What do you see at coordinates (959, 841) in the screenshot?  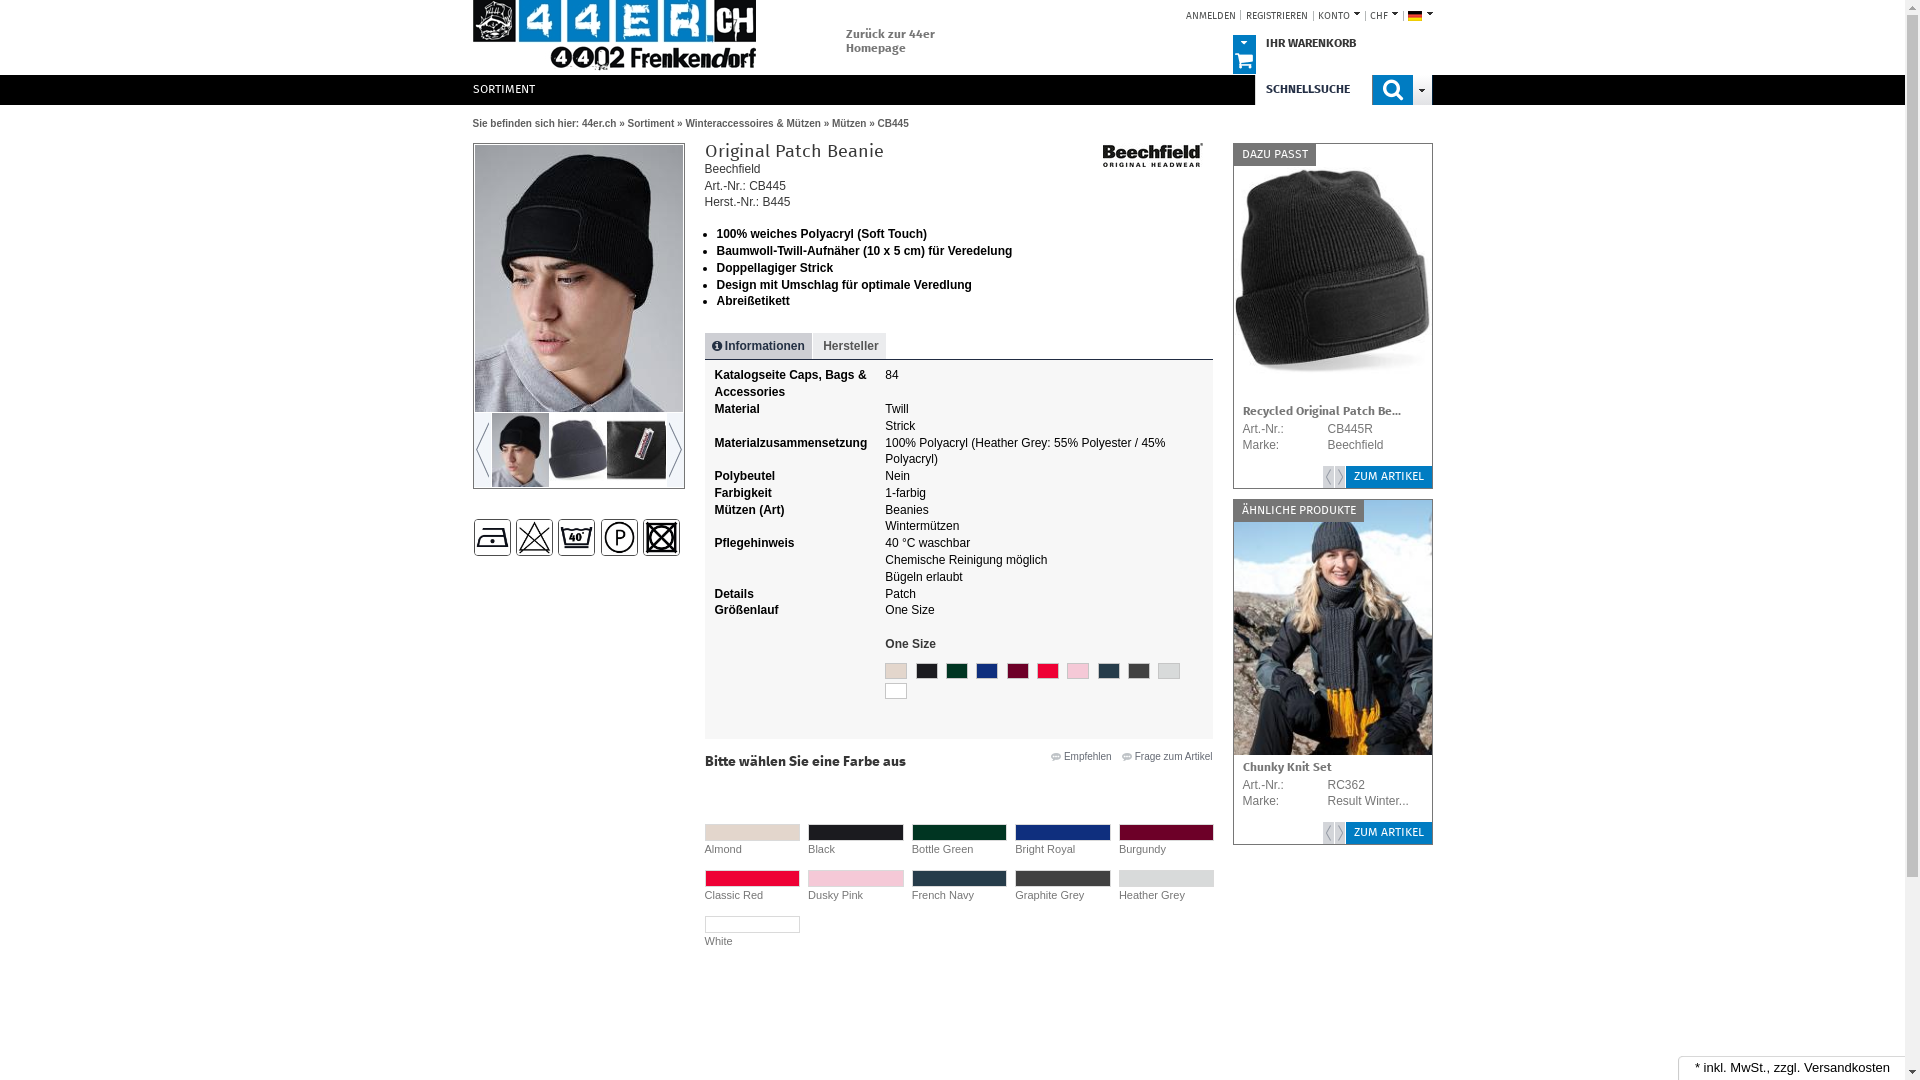 I see `Bottle Green` at bounding box center [959, 841].